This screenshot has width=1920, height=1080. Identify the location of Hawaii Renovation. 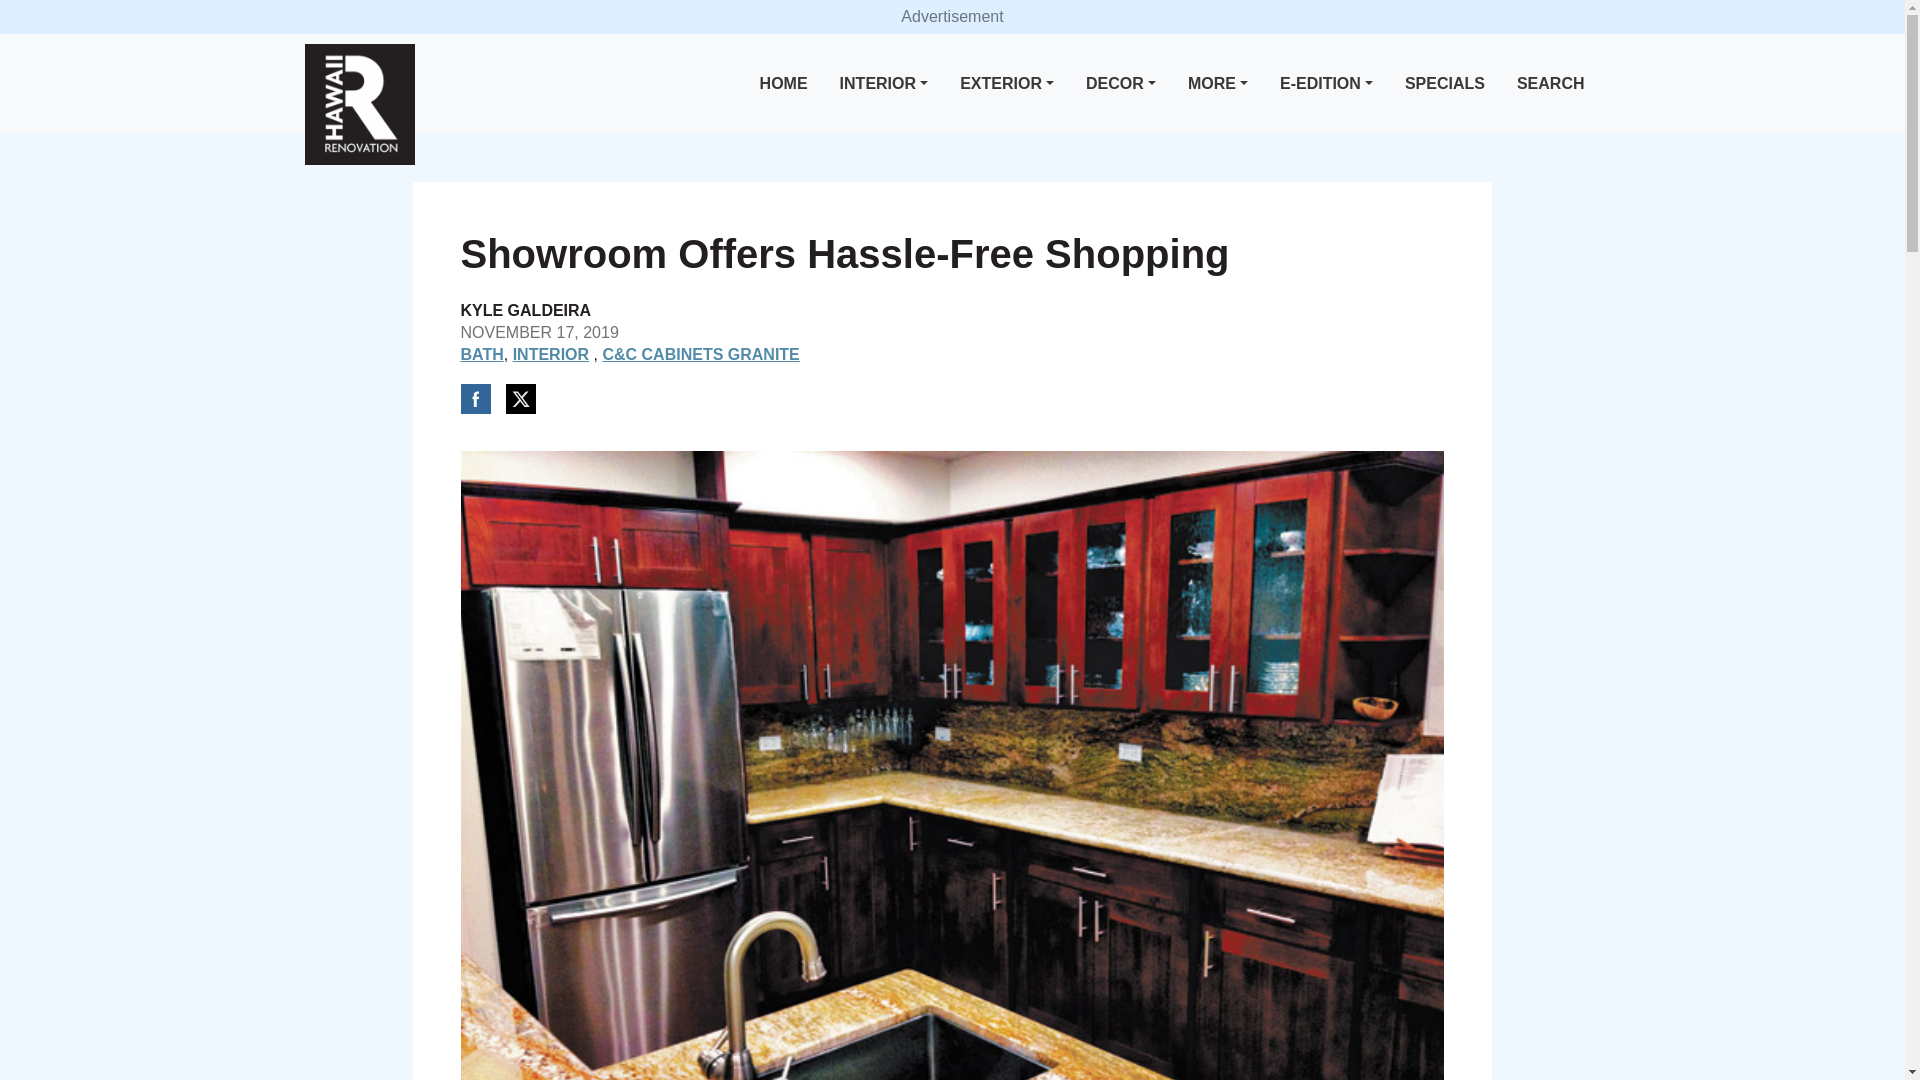
(358, 104).